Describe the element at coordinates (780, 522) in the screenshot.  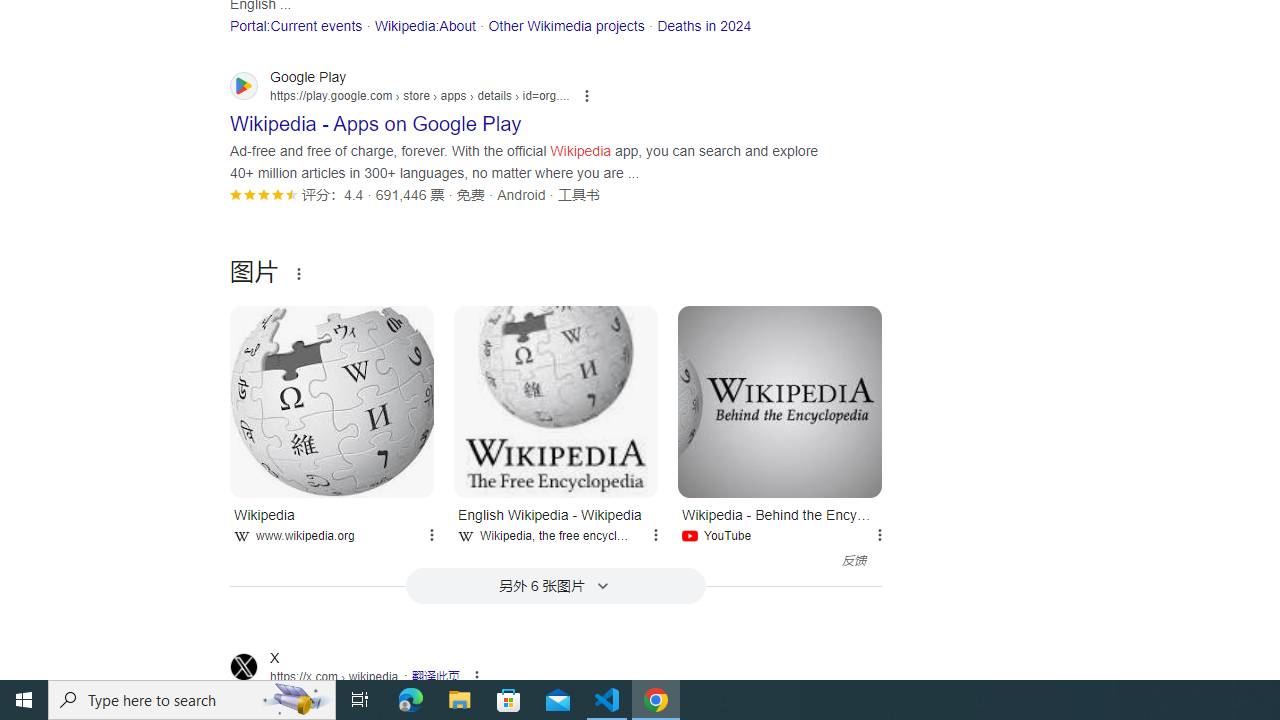
I see `Wikipedia - Behind the Encyclopedia YouTube` at that location.